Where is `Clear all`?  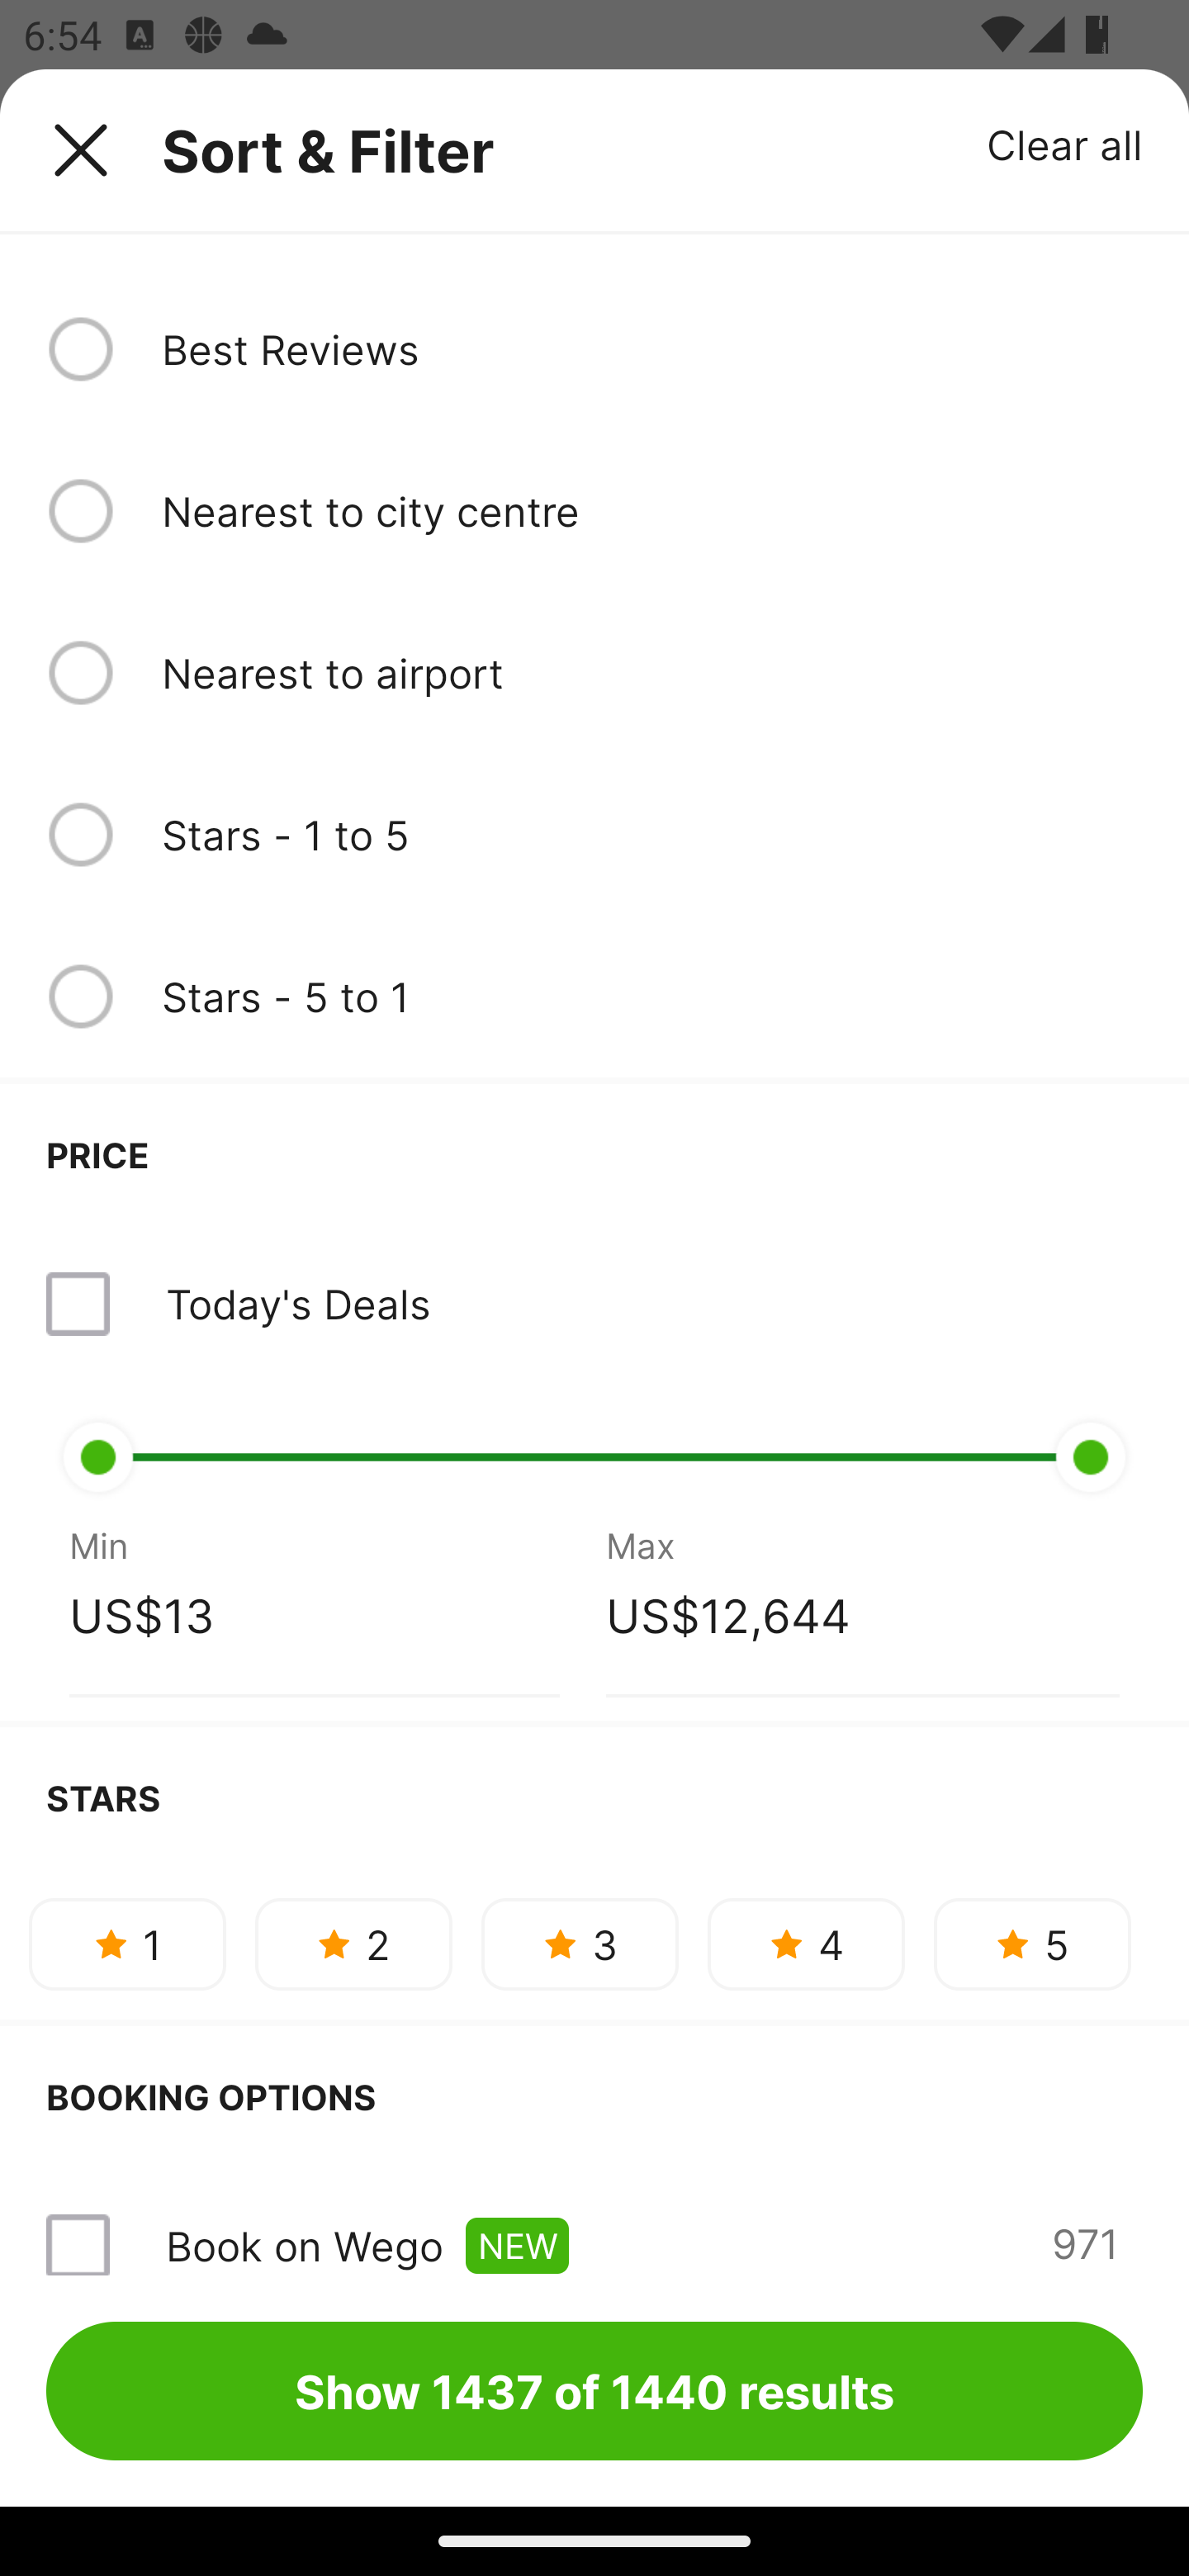
Clear all is located at coordinates (1065, 144).